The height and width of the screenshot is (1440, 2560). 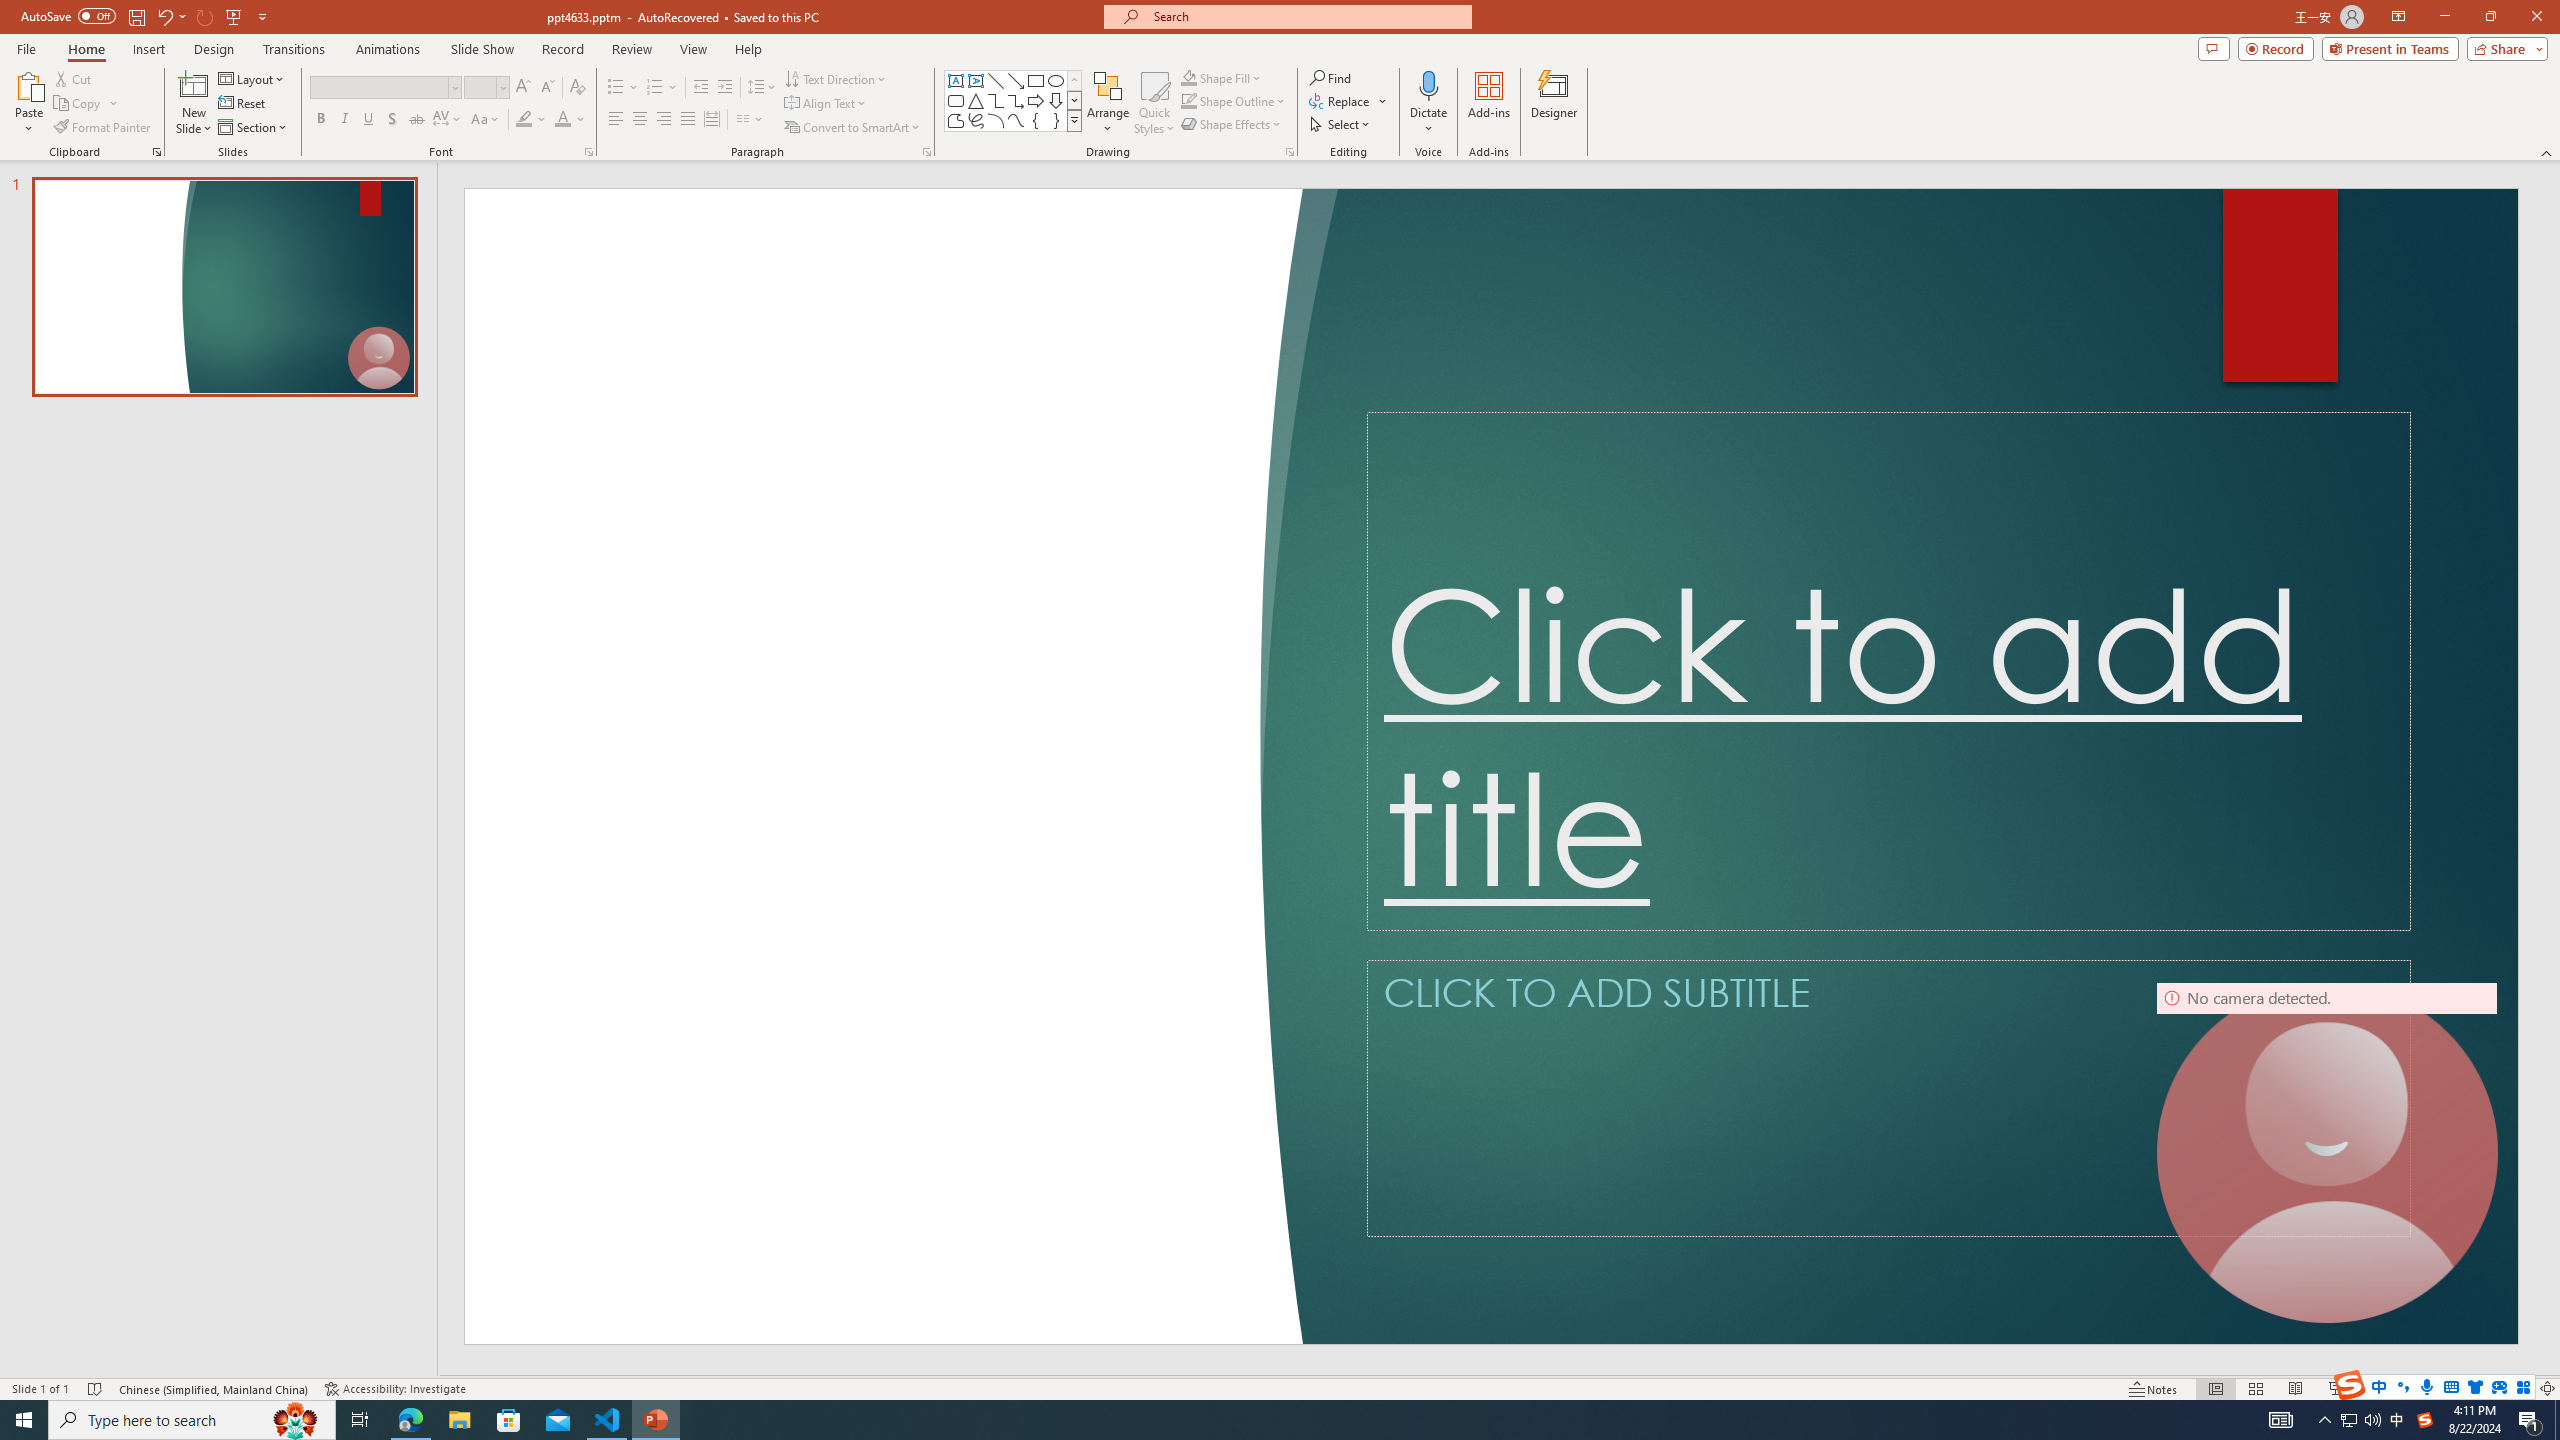 What do you see at coordinates (1330, 78) in the screenshot?
I see `Find...` at bounding box center [1330, 78].